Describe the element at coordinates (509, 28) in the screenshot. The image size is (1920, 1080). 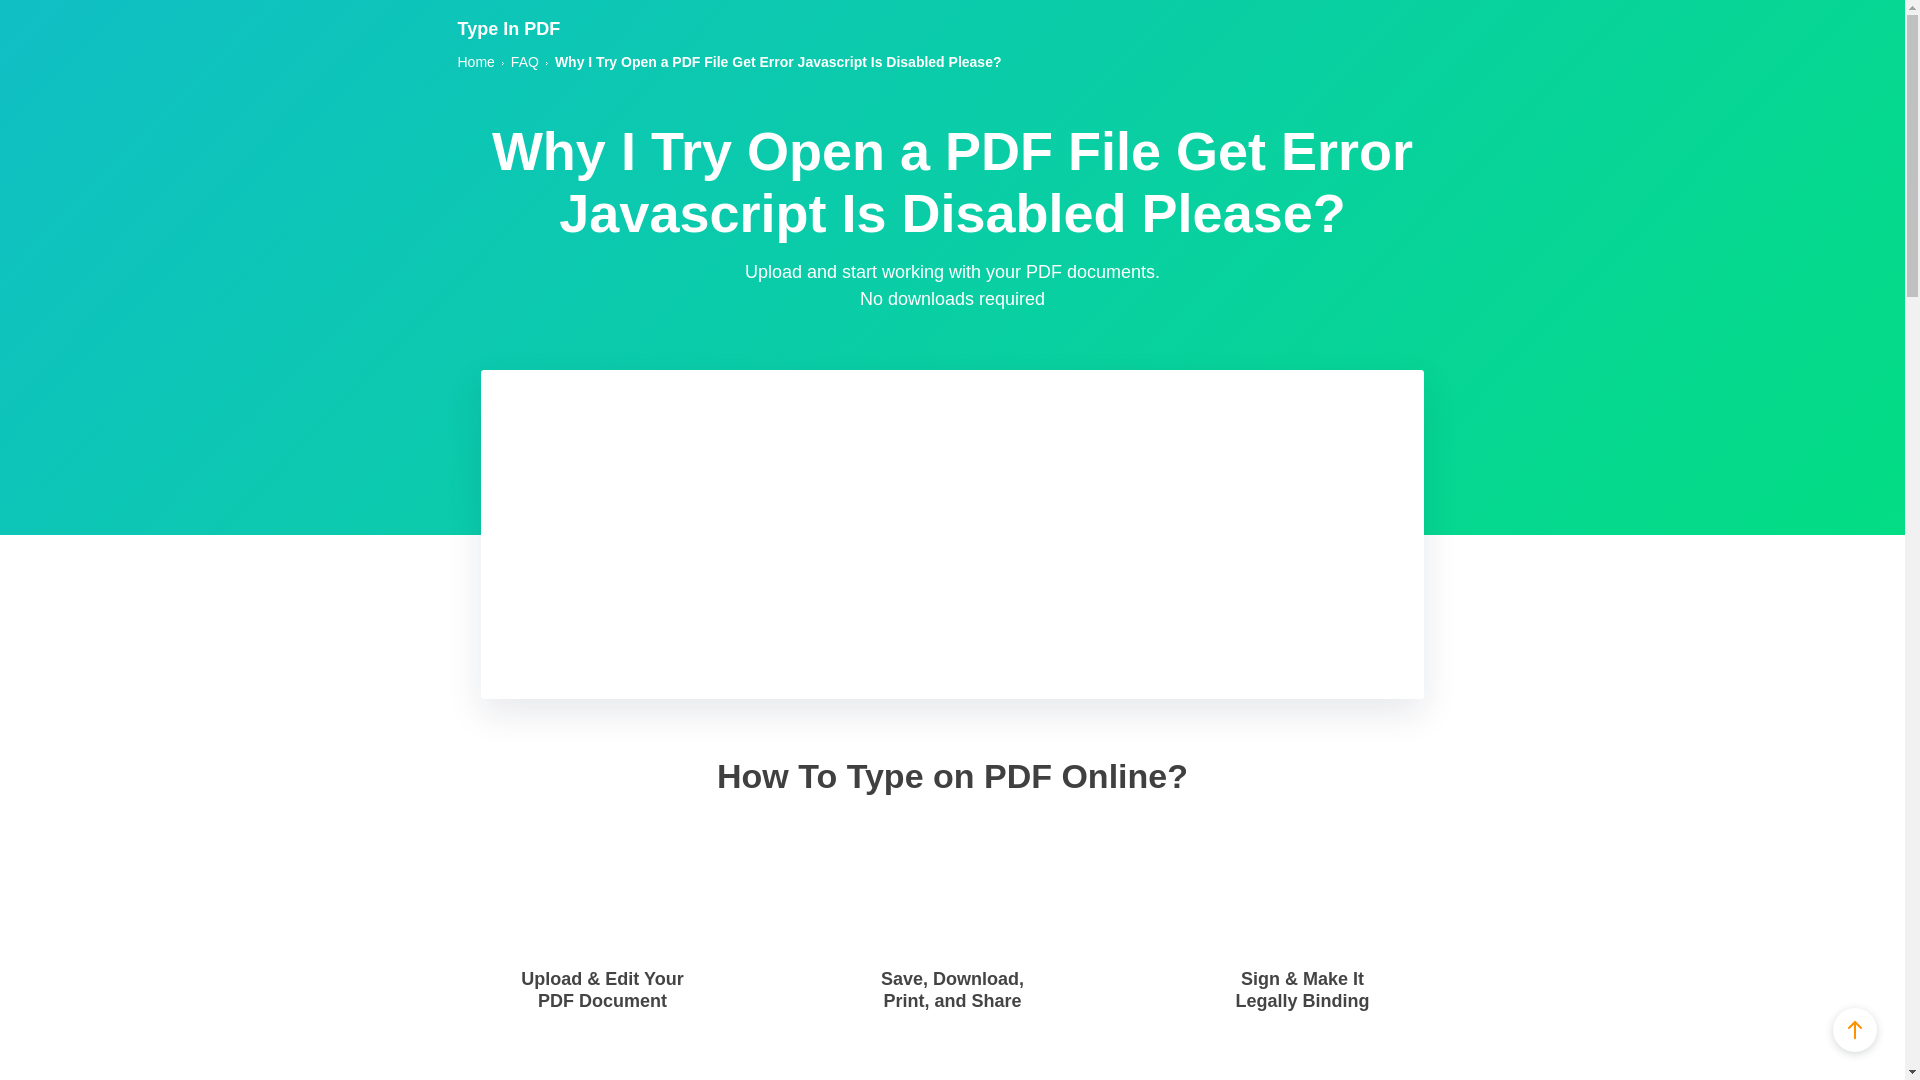
I see `Type In PDF` at that location.